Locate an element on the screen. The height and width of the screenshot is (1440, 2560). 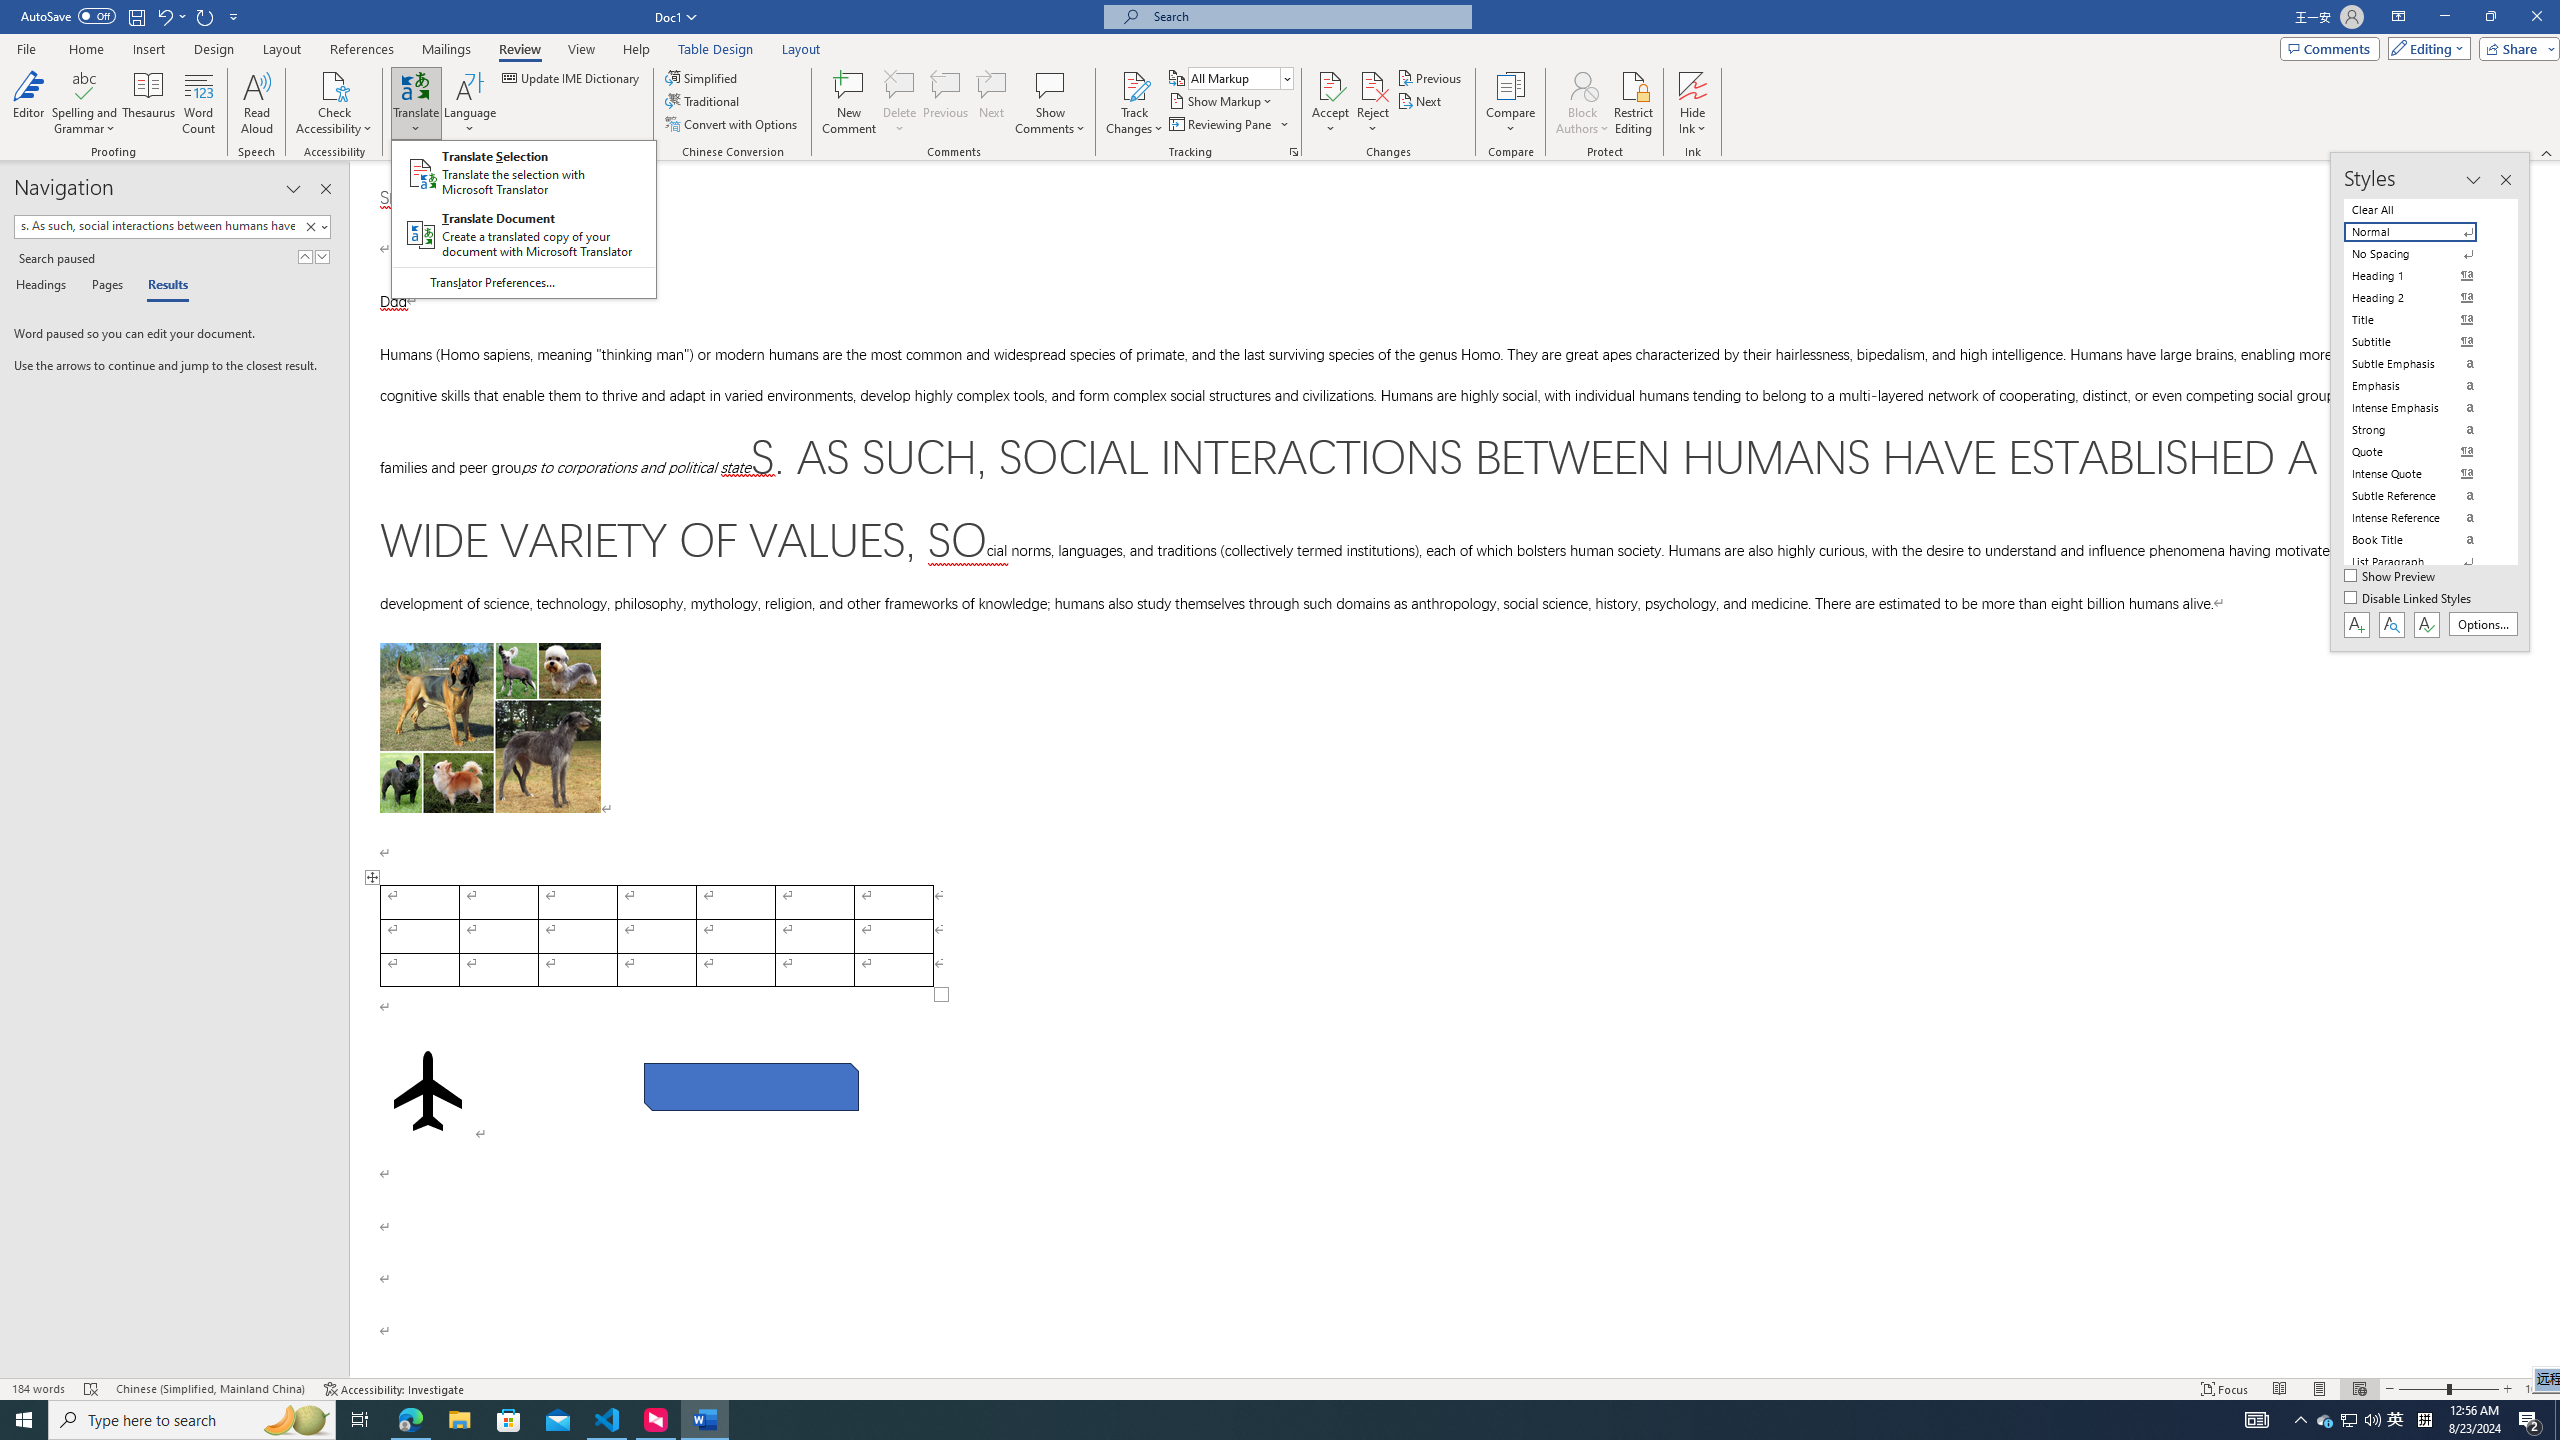
List Paragraph is located at coordinates (2422, 562).